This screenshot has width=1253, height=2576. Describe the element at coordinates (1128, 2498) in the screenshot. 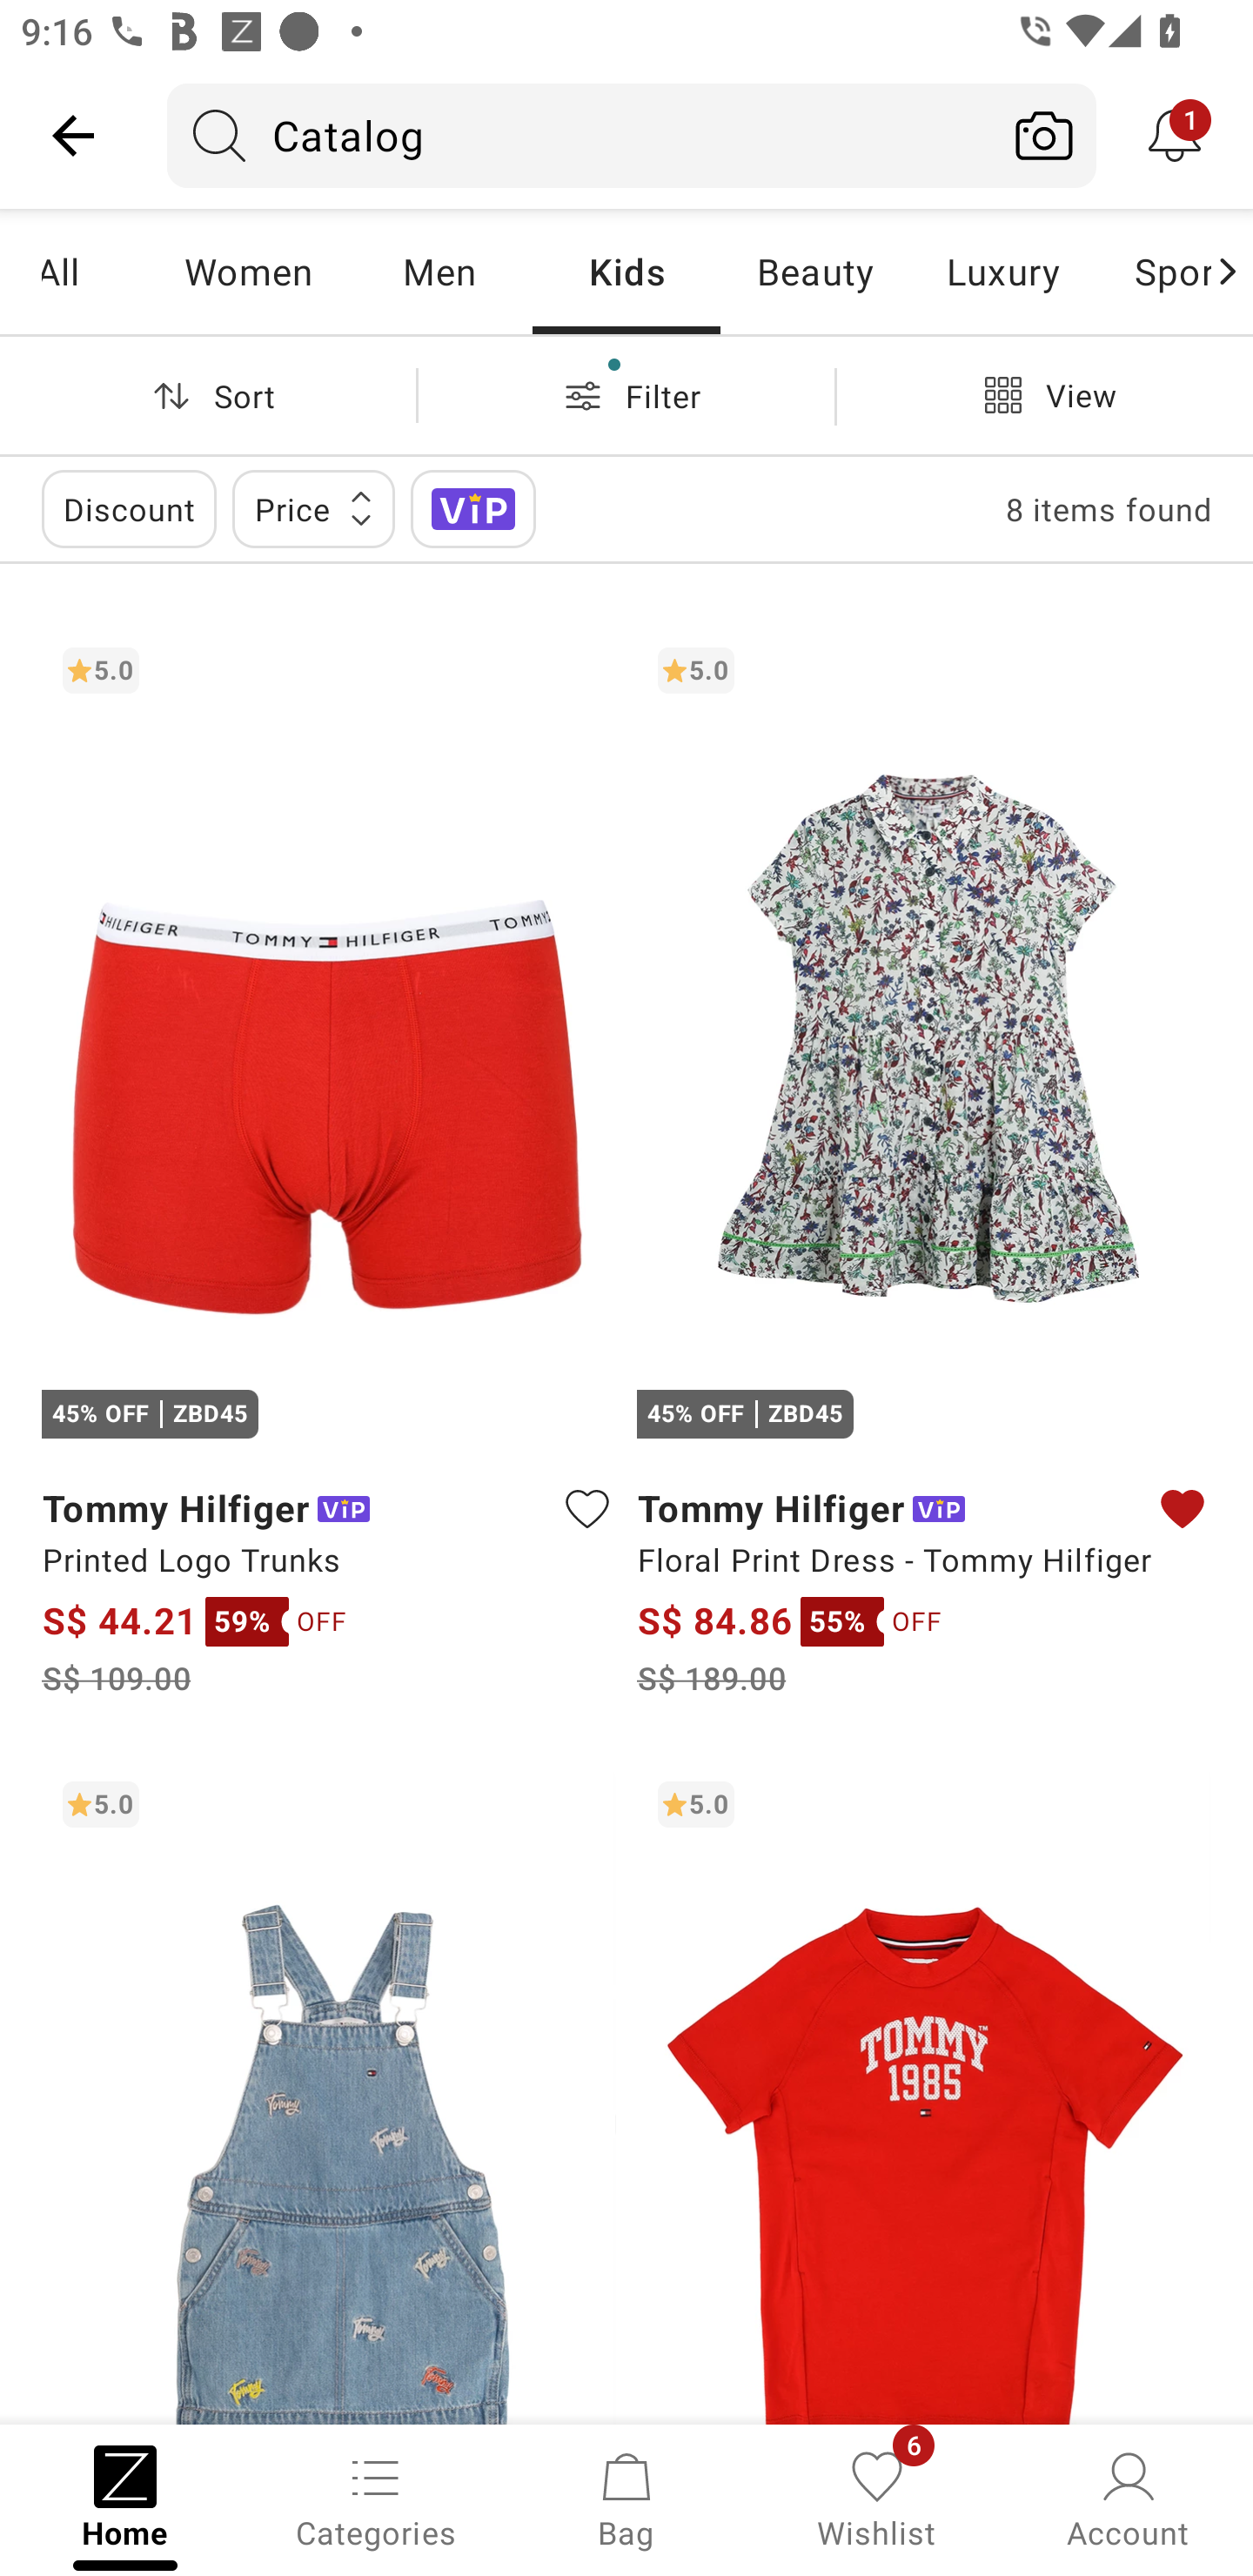

I see `Account` at that location.